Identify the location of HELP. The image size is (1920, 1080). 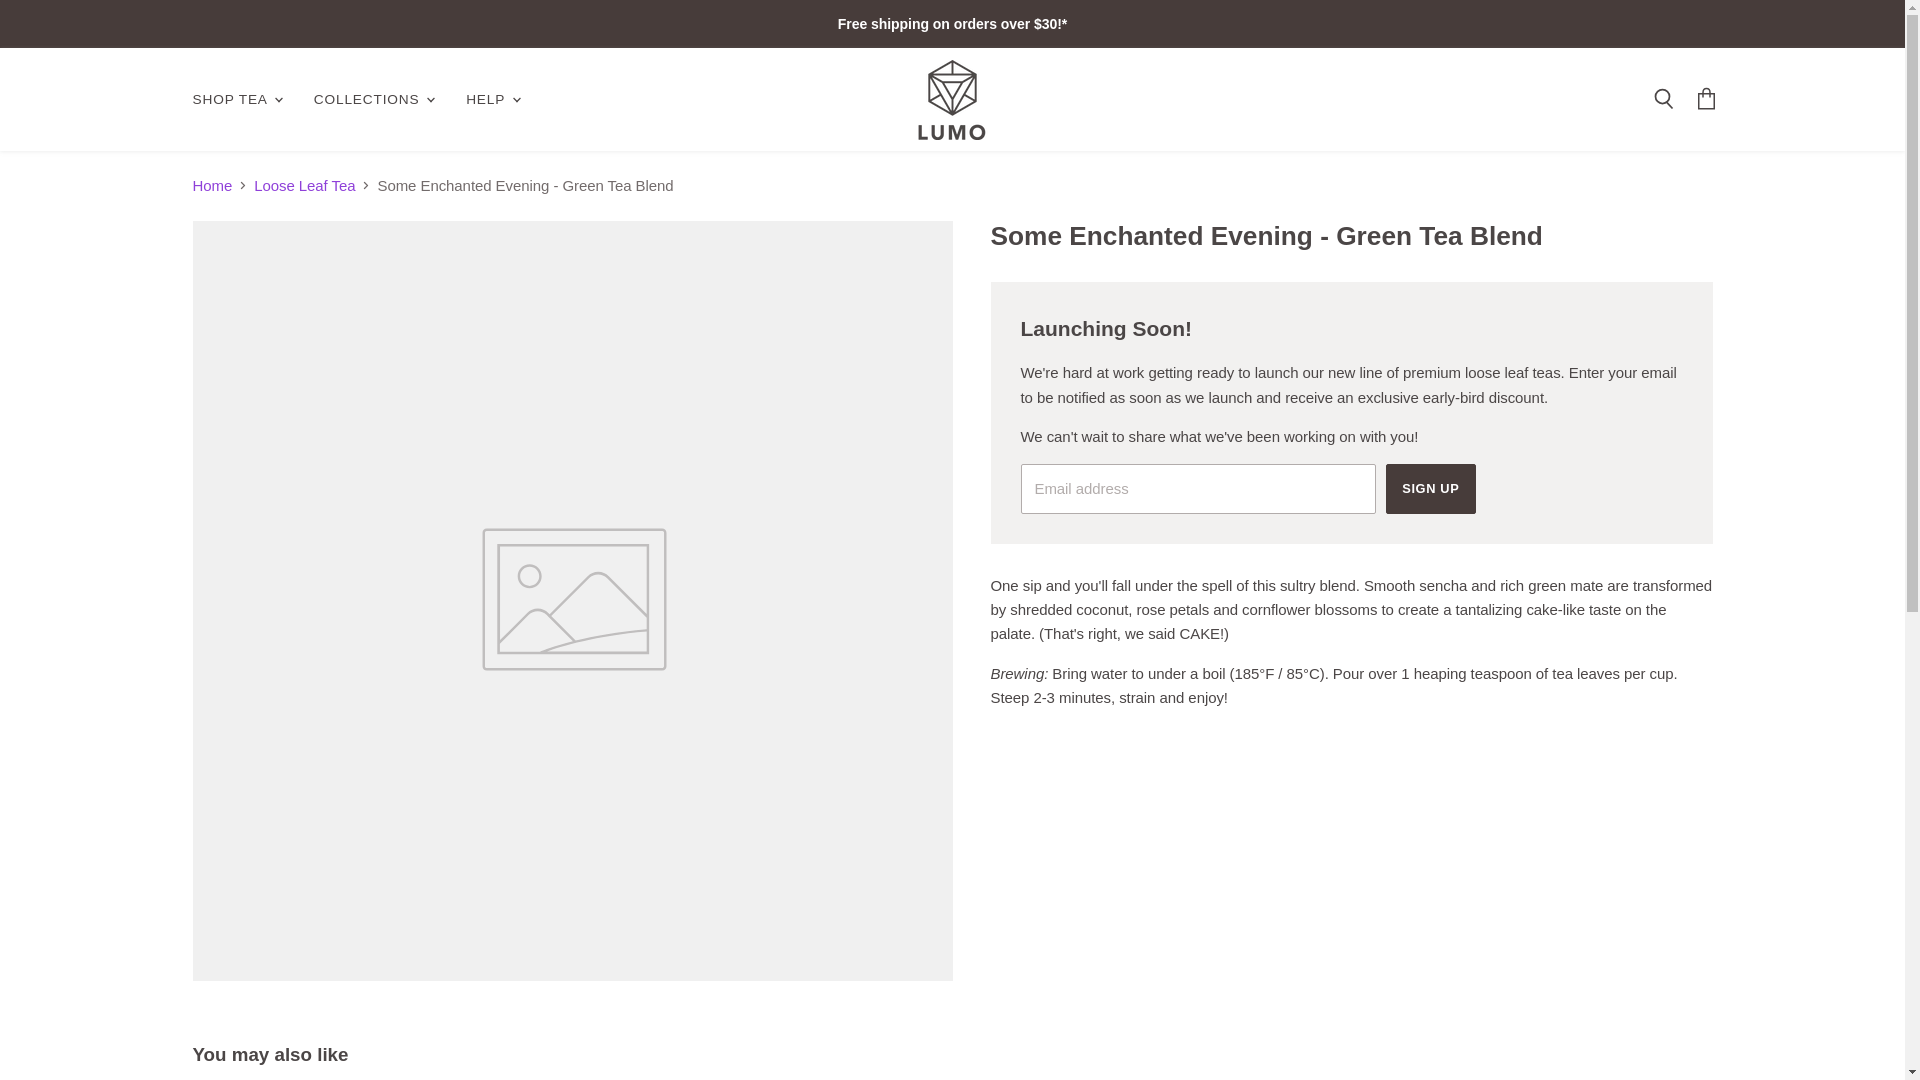
(491, 98).